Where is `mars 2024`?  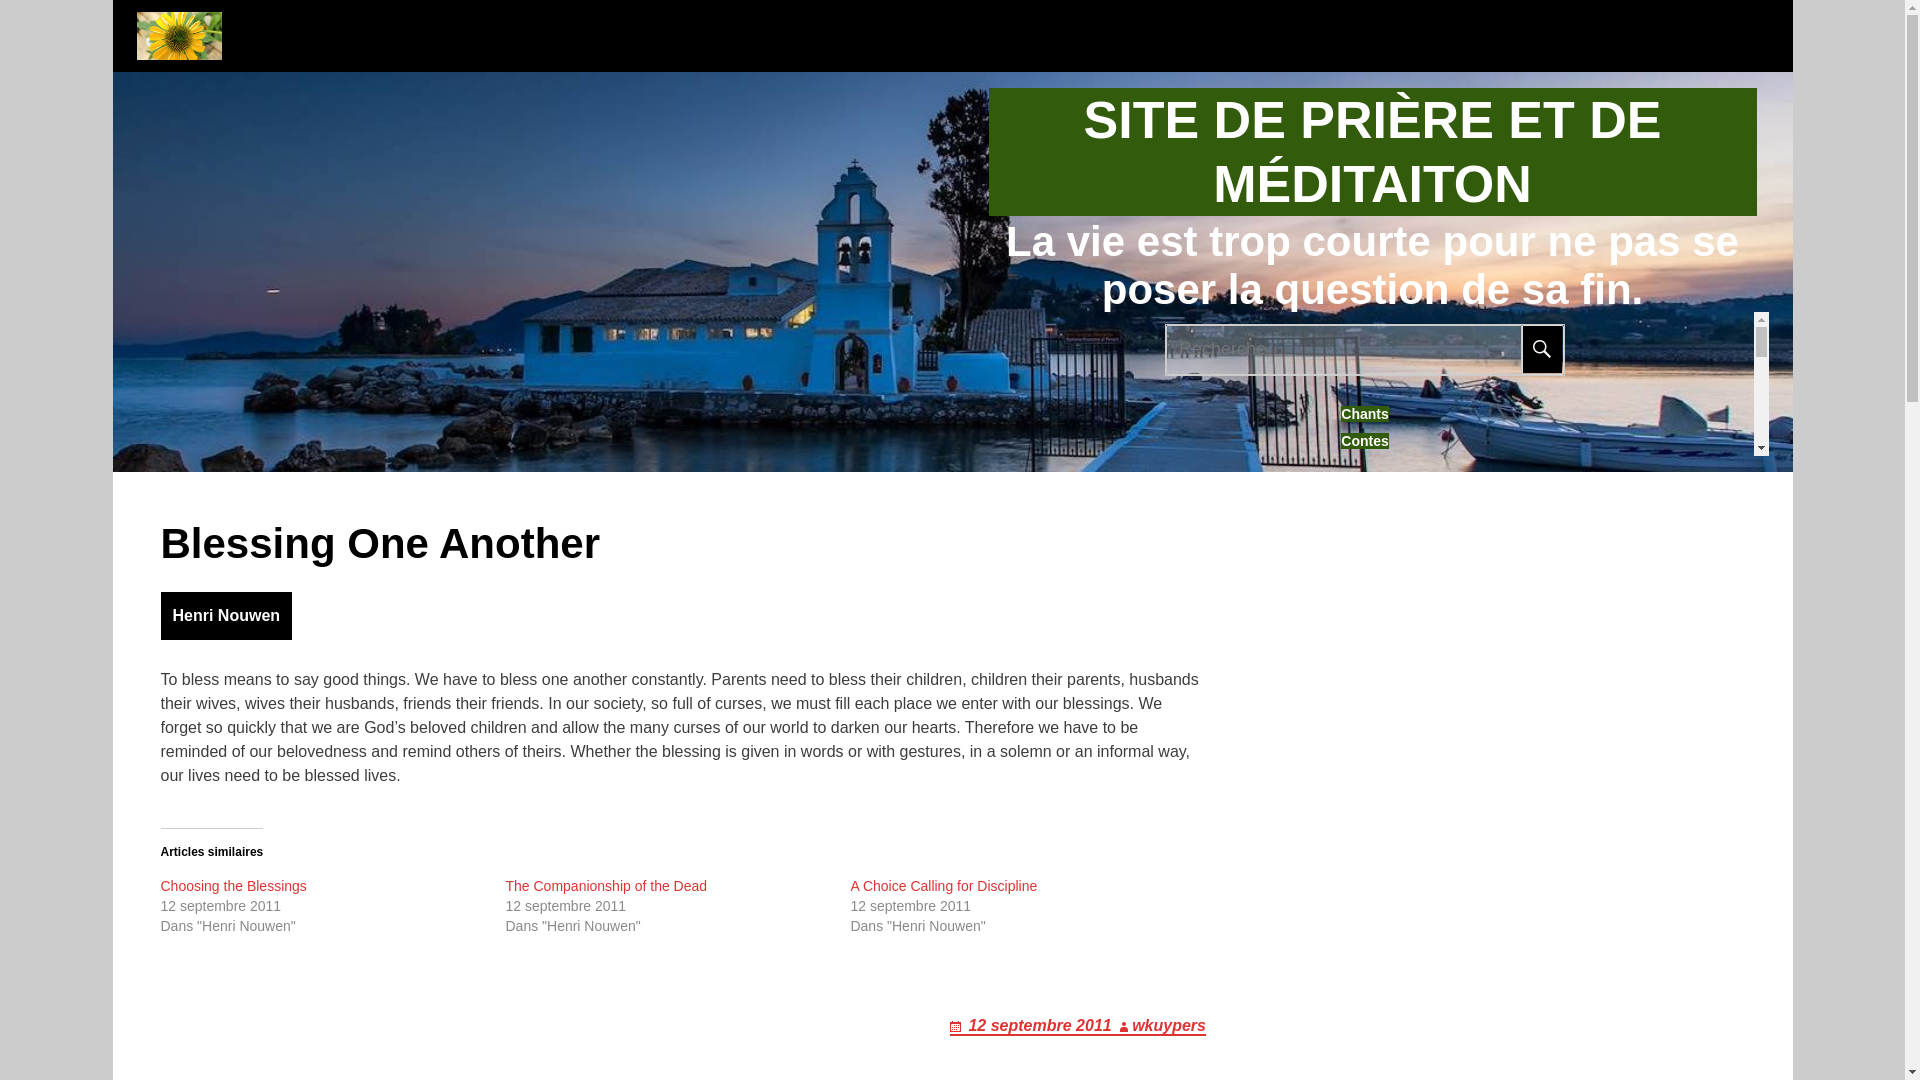
mars 2024 is located at coordinates (1364, 983).